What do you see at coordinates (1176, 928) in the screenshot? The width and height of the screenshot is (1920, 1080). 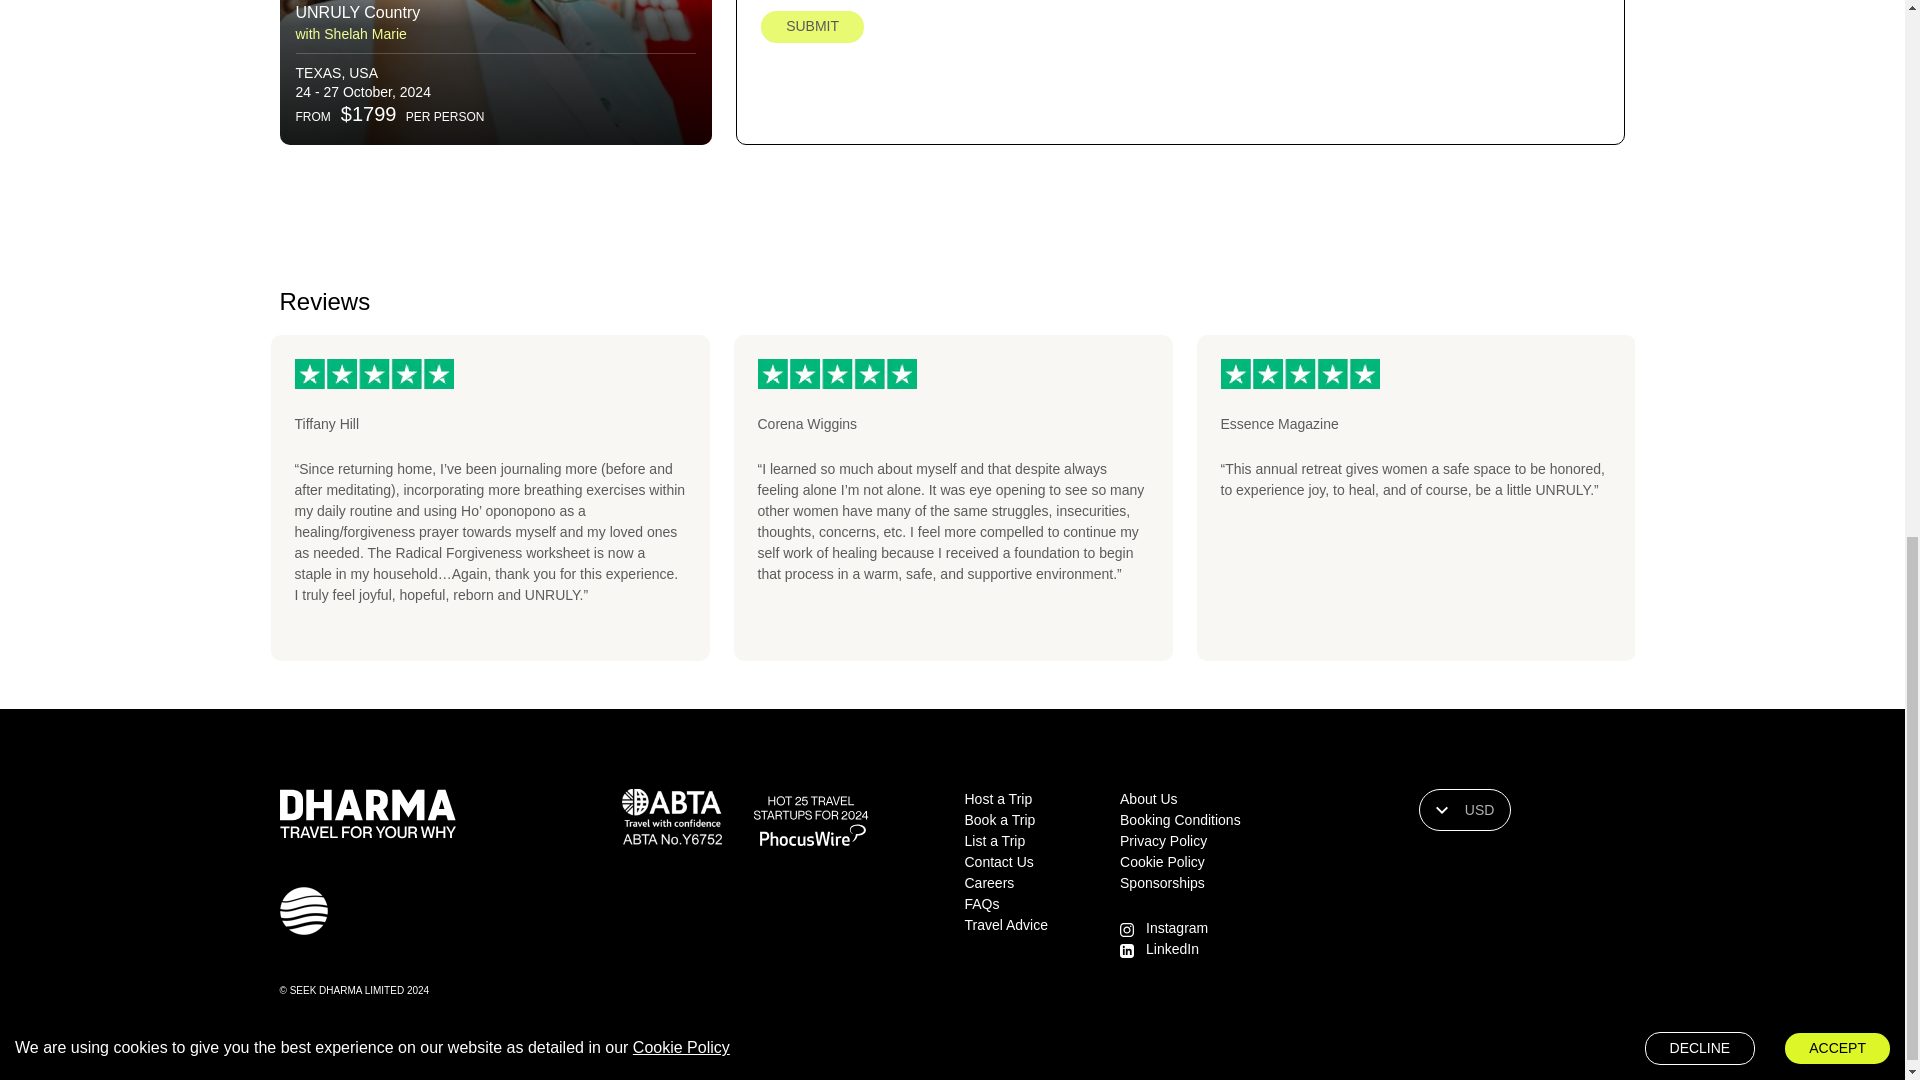 I see `Instagram` at bounding box center [1176, 928].